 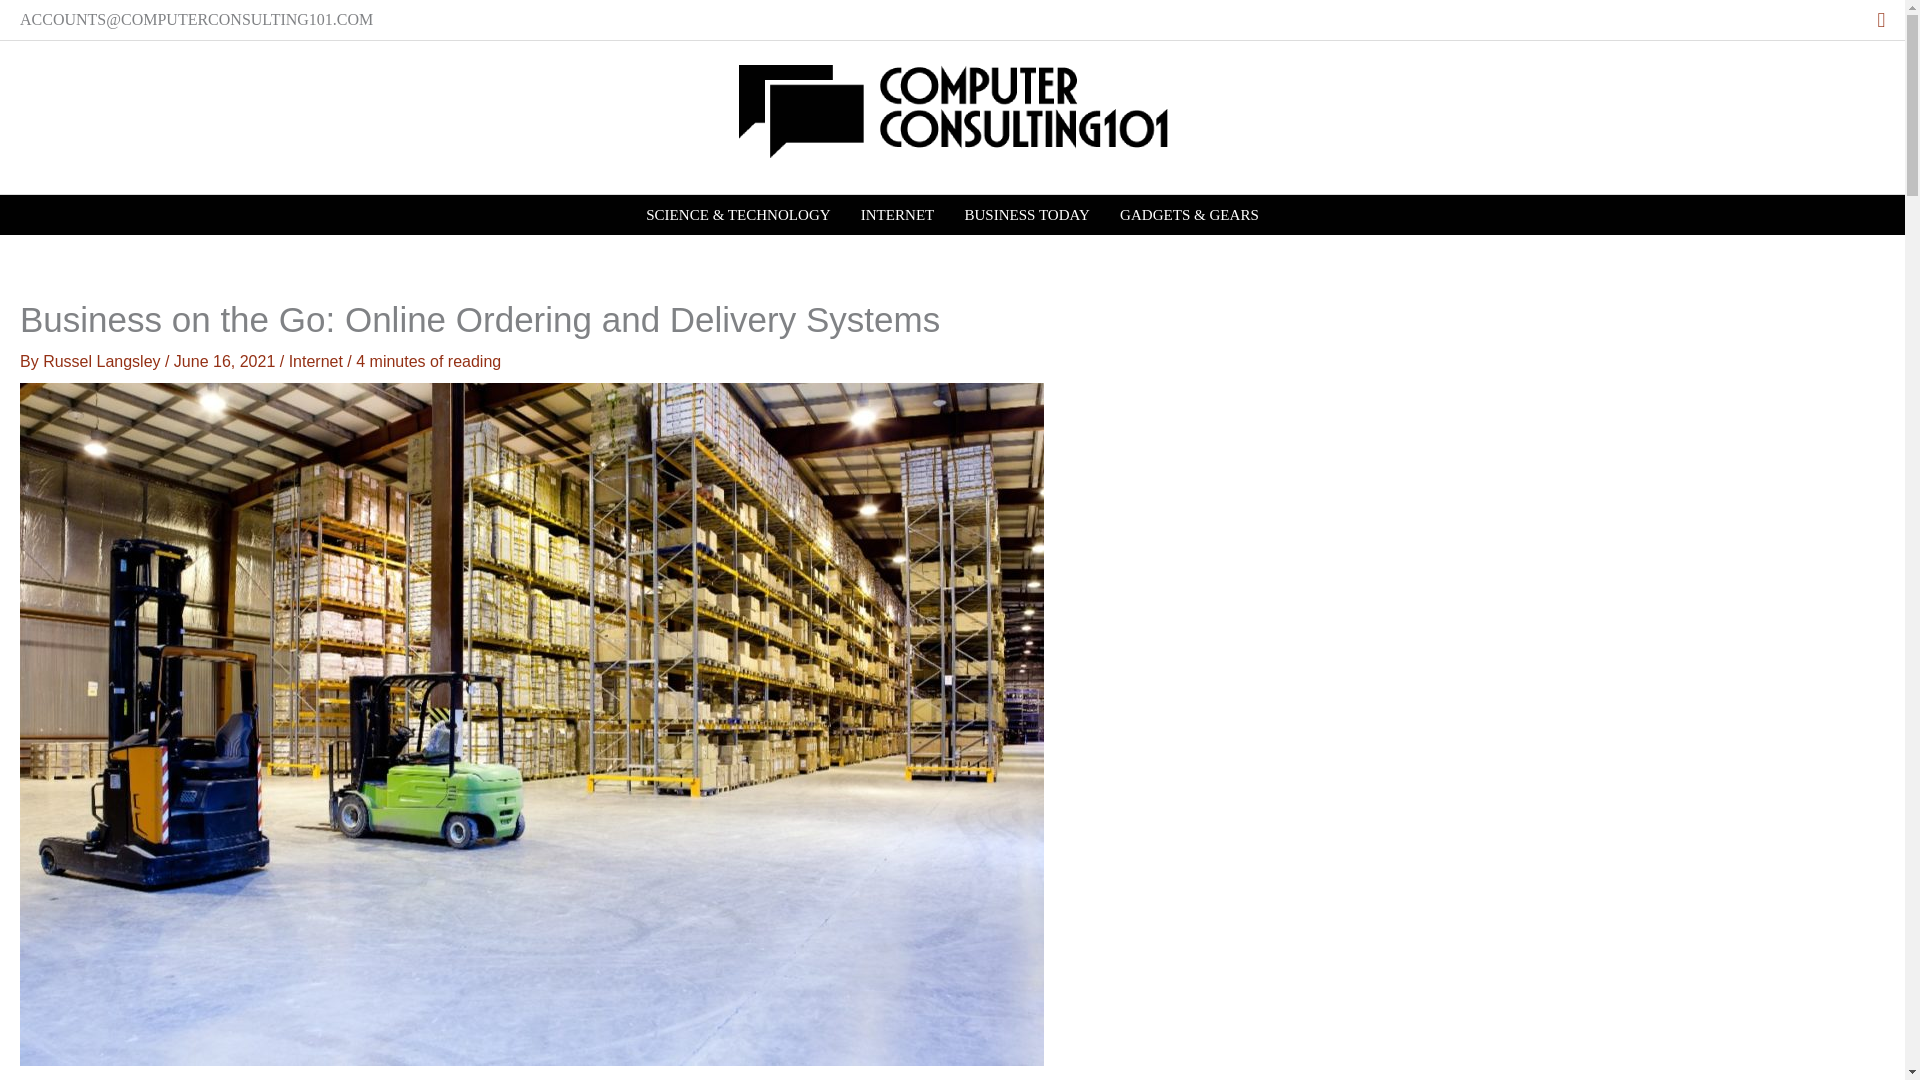 What do you see at coordinates (1026, 215) in the screenshot?
I see `BUSINESS TODAY` at bounding box center [1026, 215].